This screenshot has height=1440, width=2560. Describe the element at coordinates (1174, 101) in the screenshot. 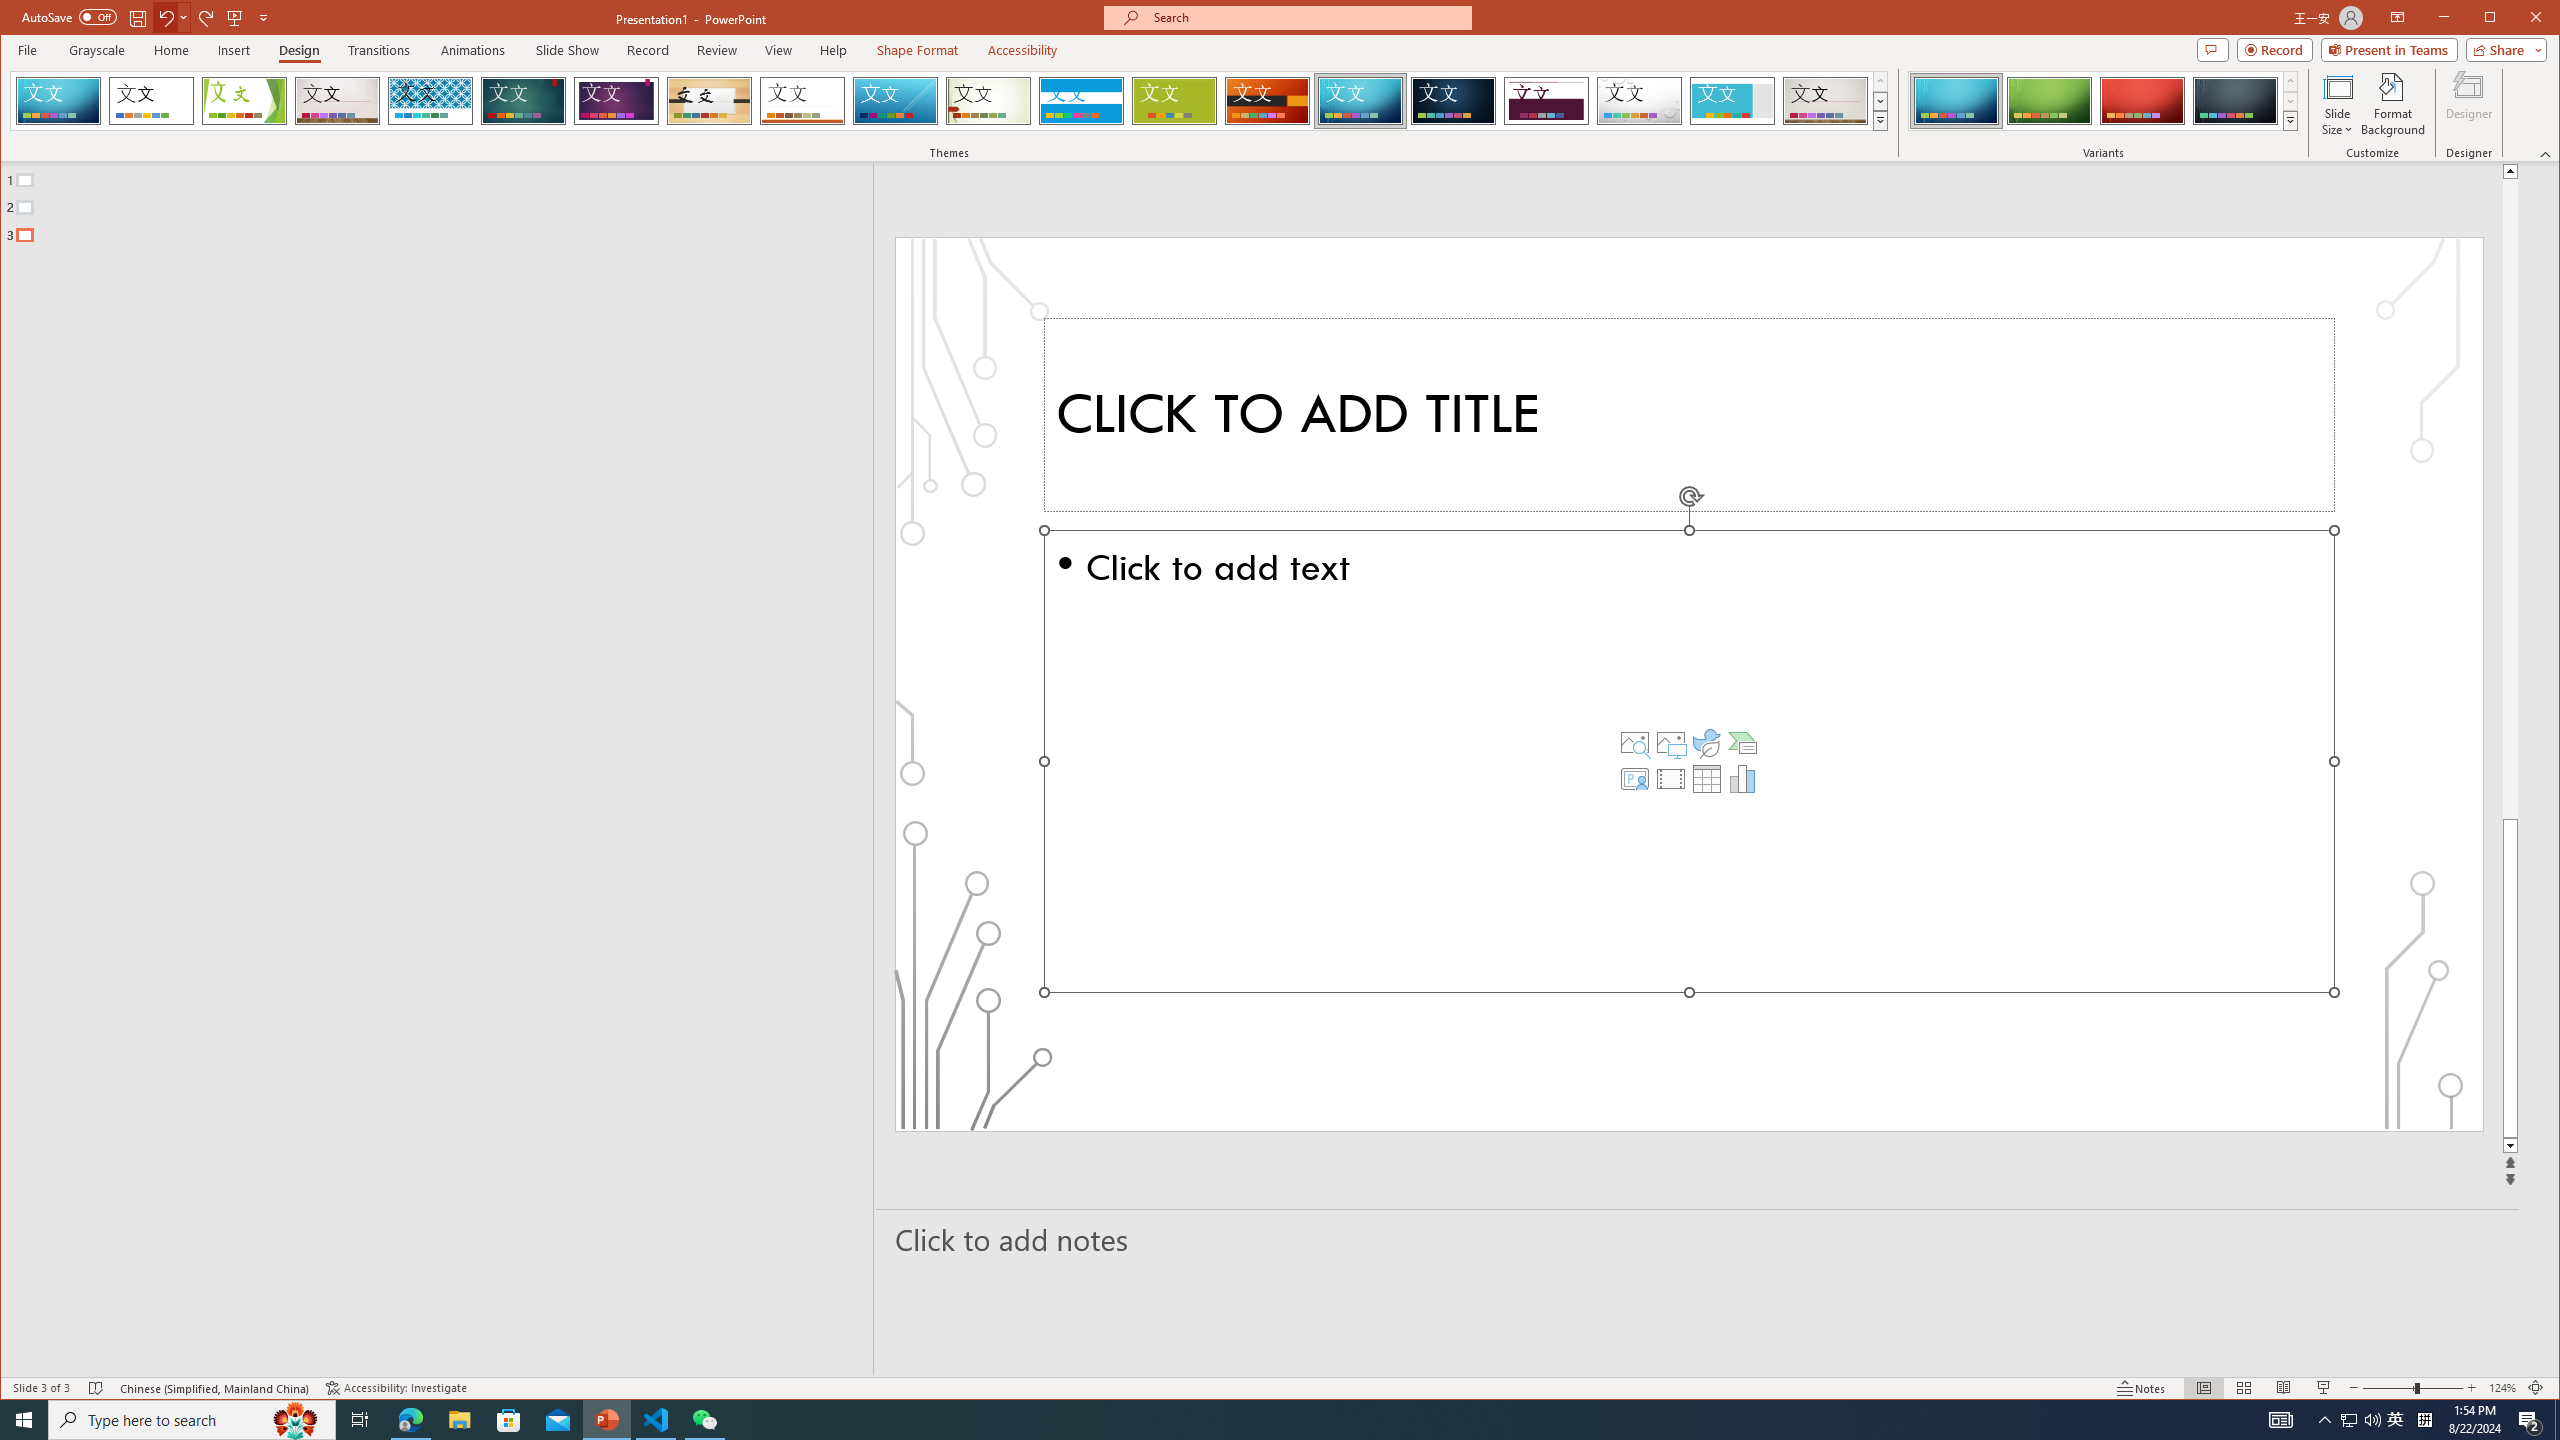

I see `Basis` at that location.